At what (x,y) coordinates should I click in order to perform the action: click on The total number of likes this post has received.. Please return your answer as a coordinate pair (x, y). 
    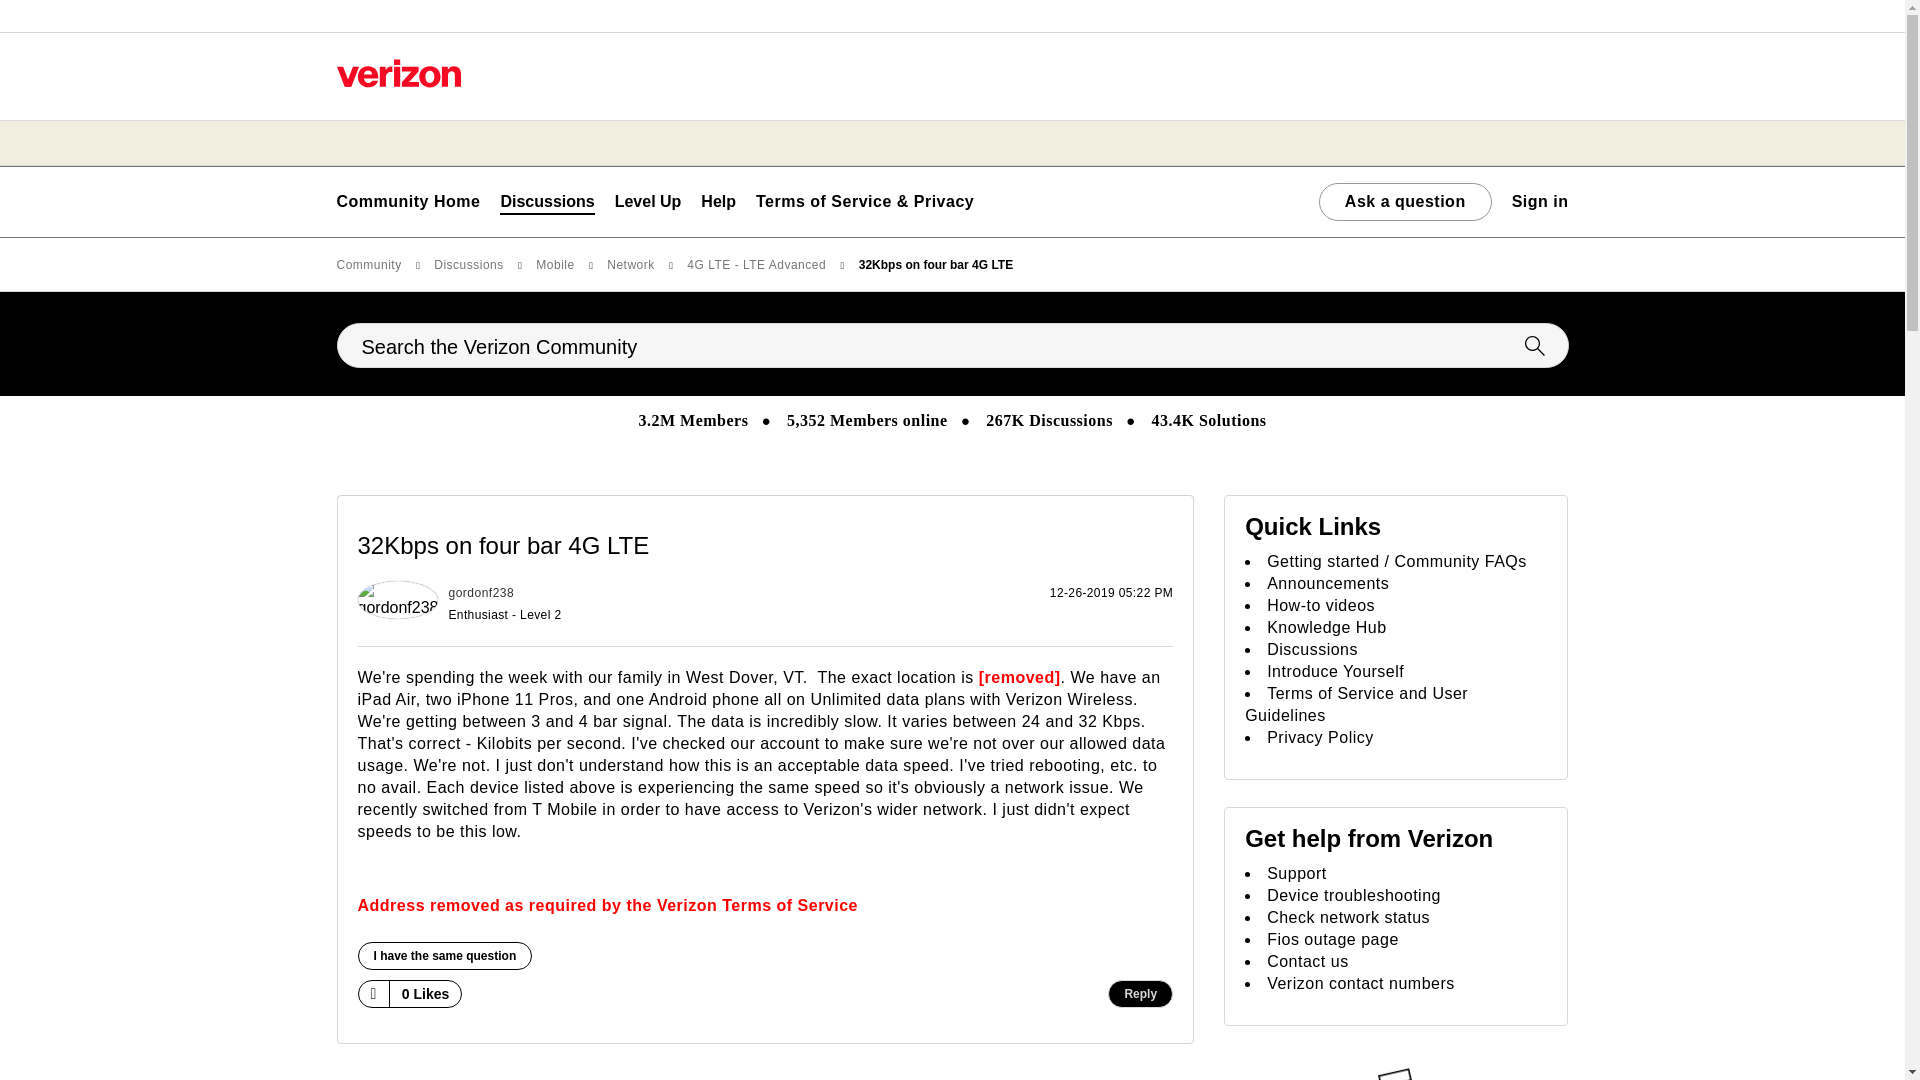
    Looking at the image, I should click on (426, 994).